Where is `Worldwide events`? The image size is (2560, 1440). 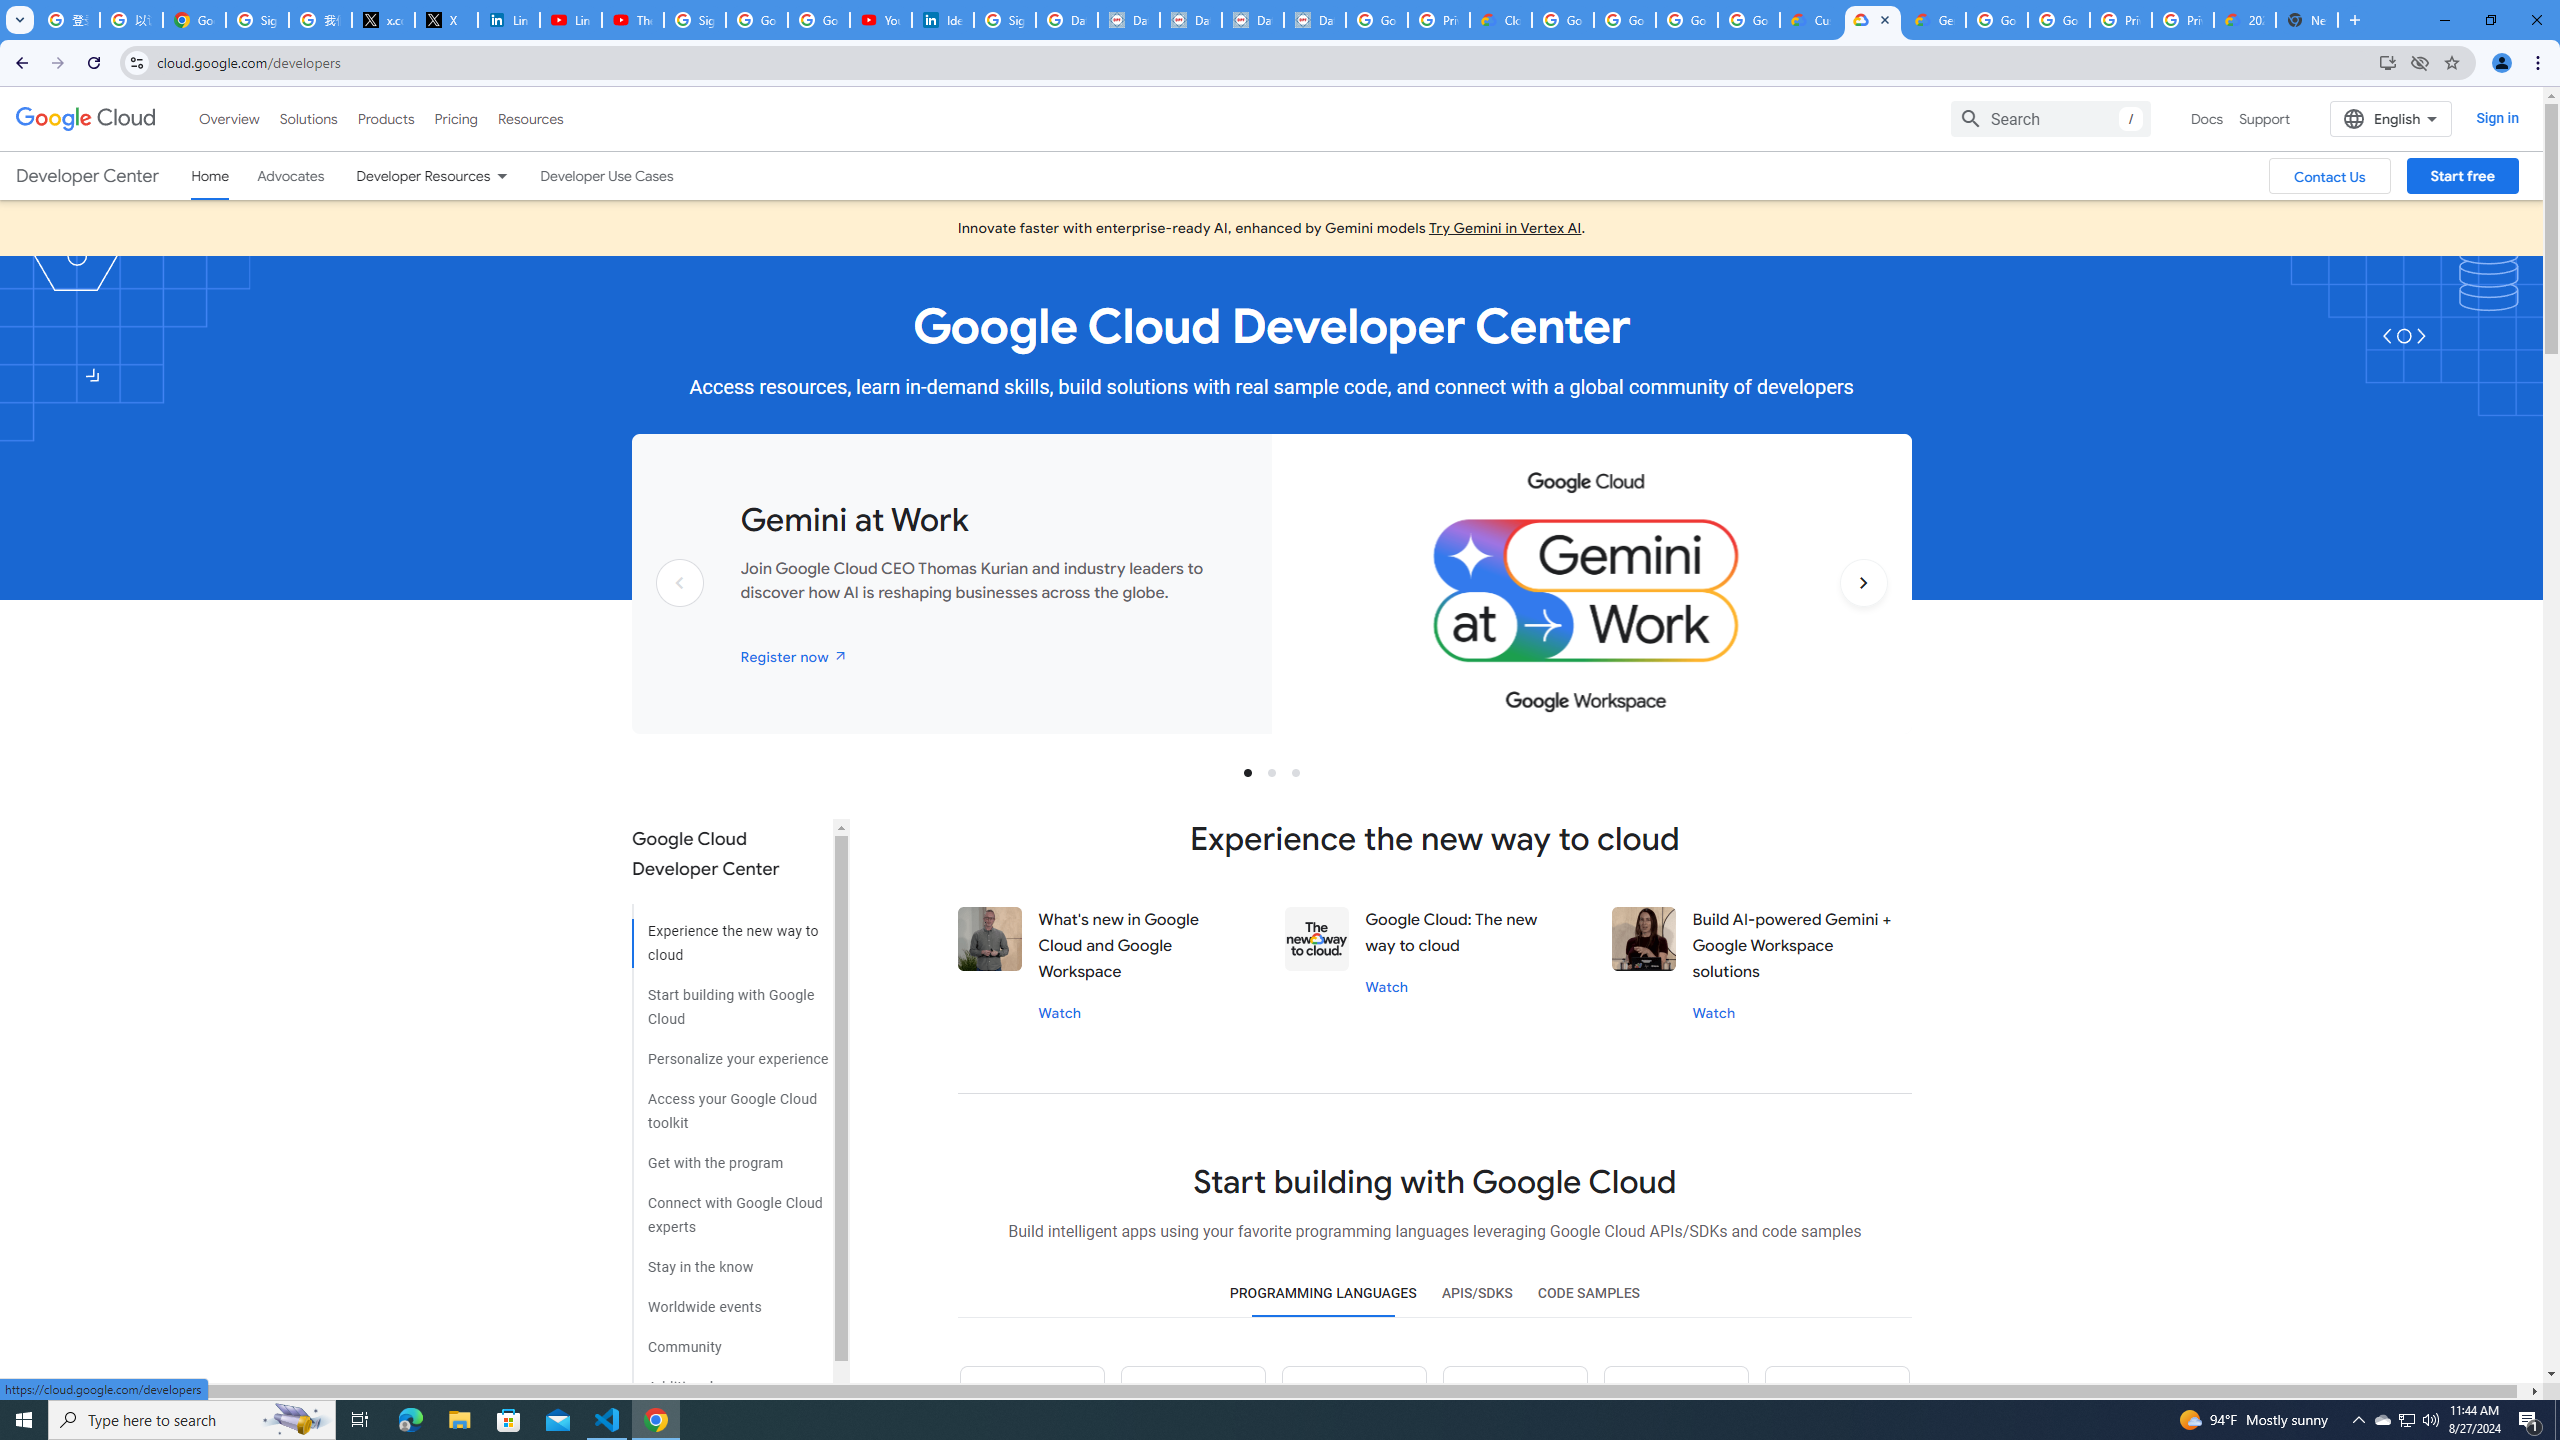
Worldwide events is located at coordinates (730, 1300).